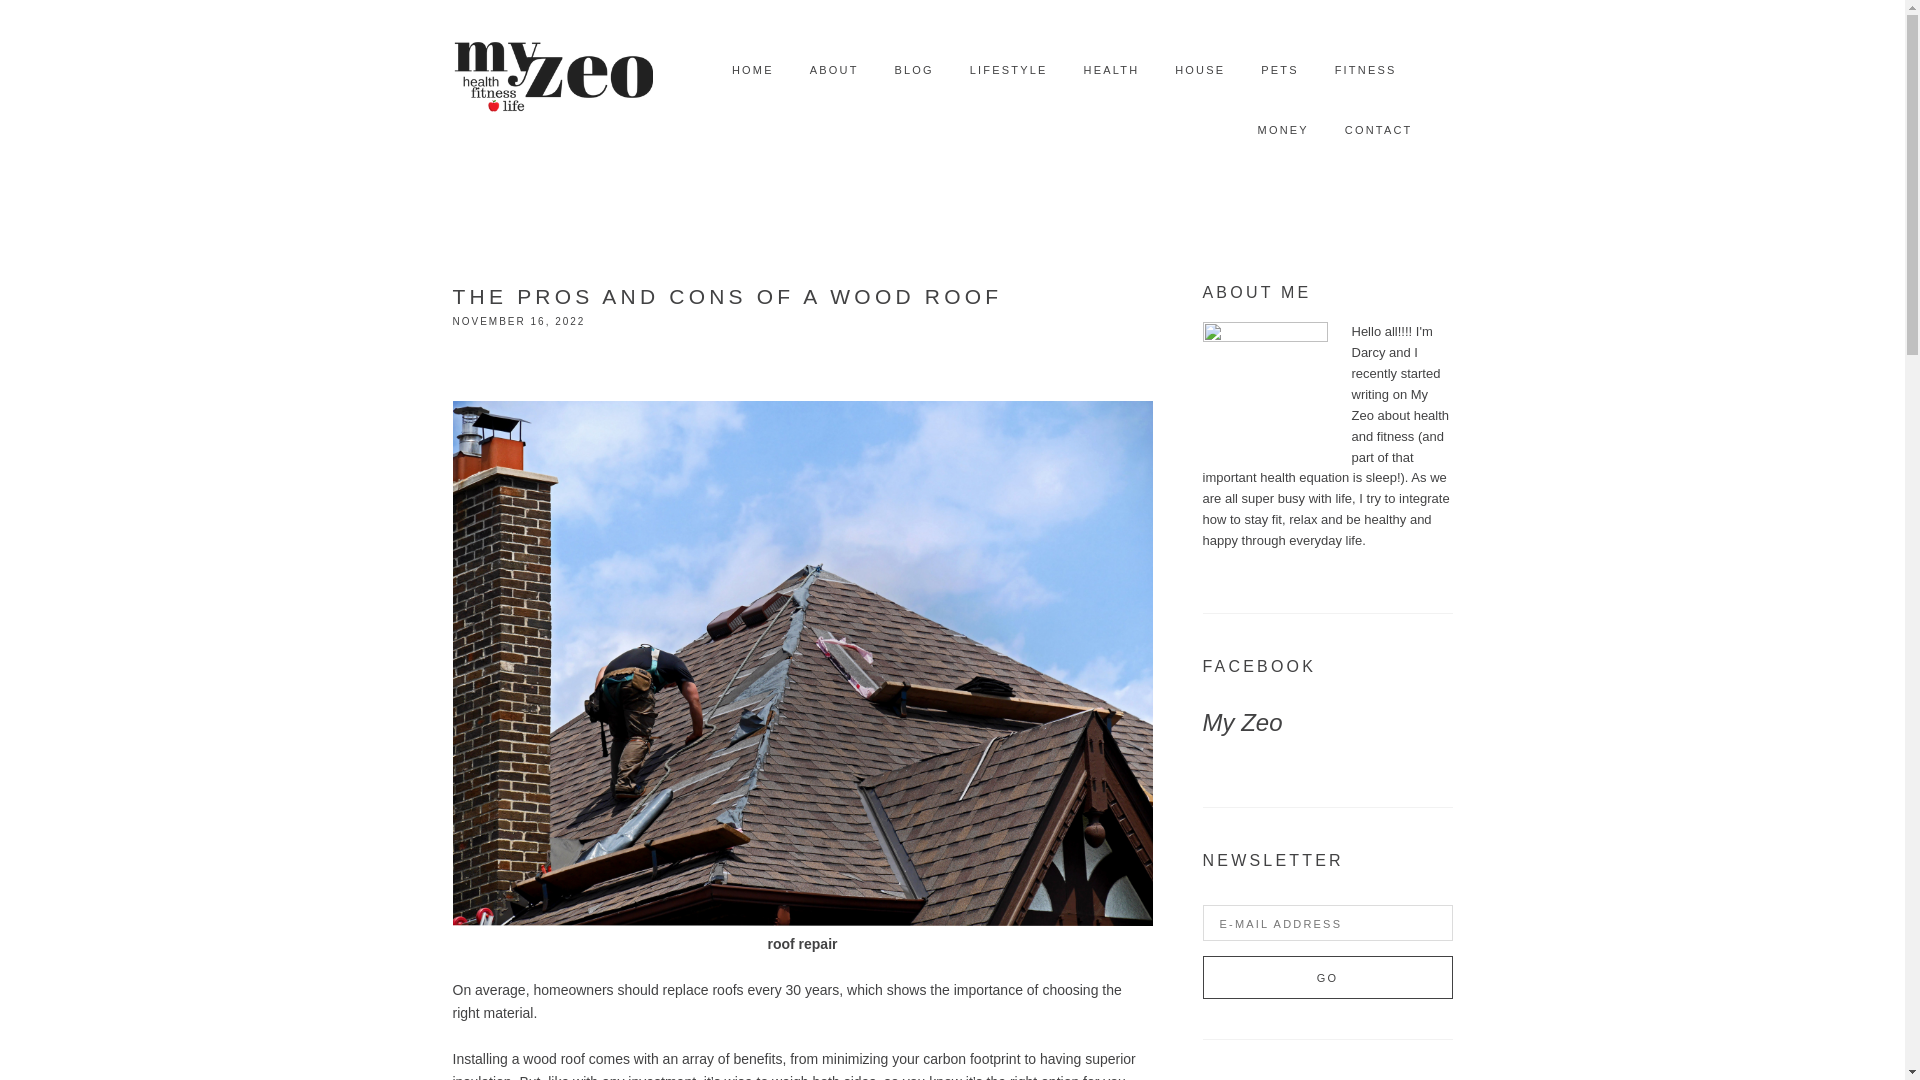 The image size is (1920, 1080). I want to click on every 30 years, so click(792, 989).